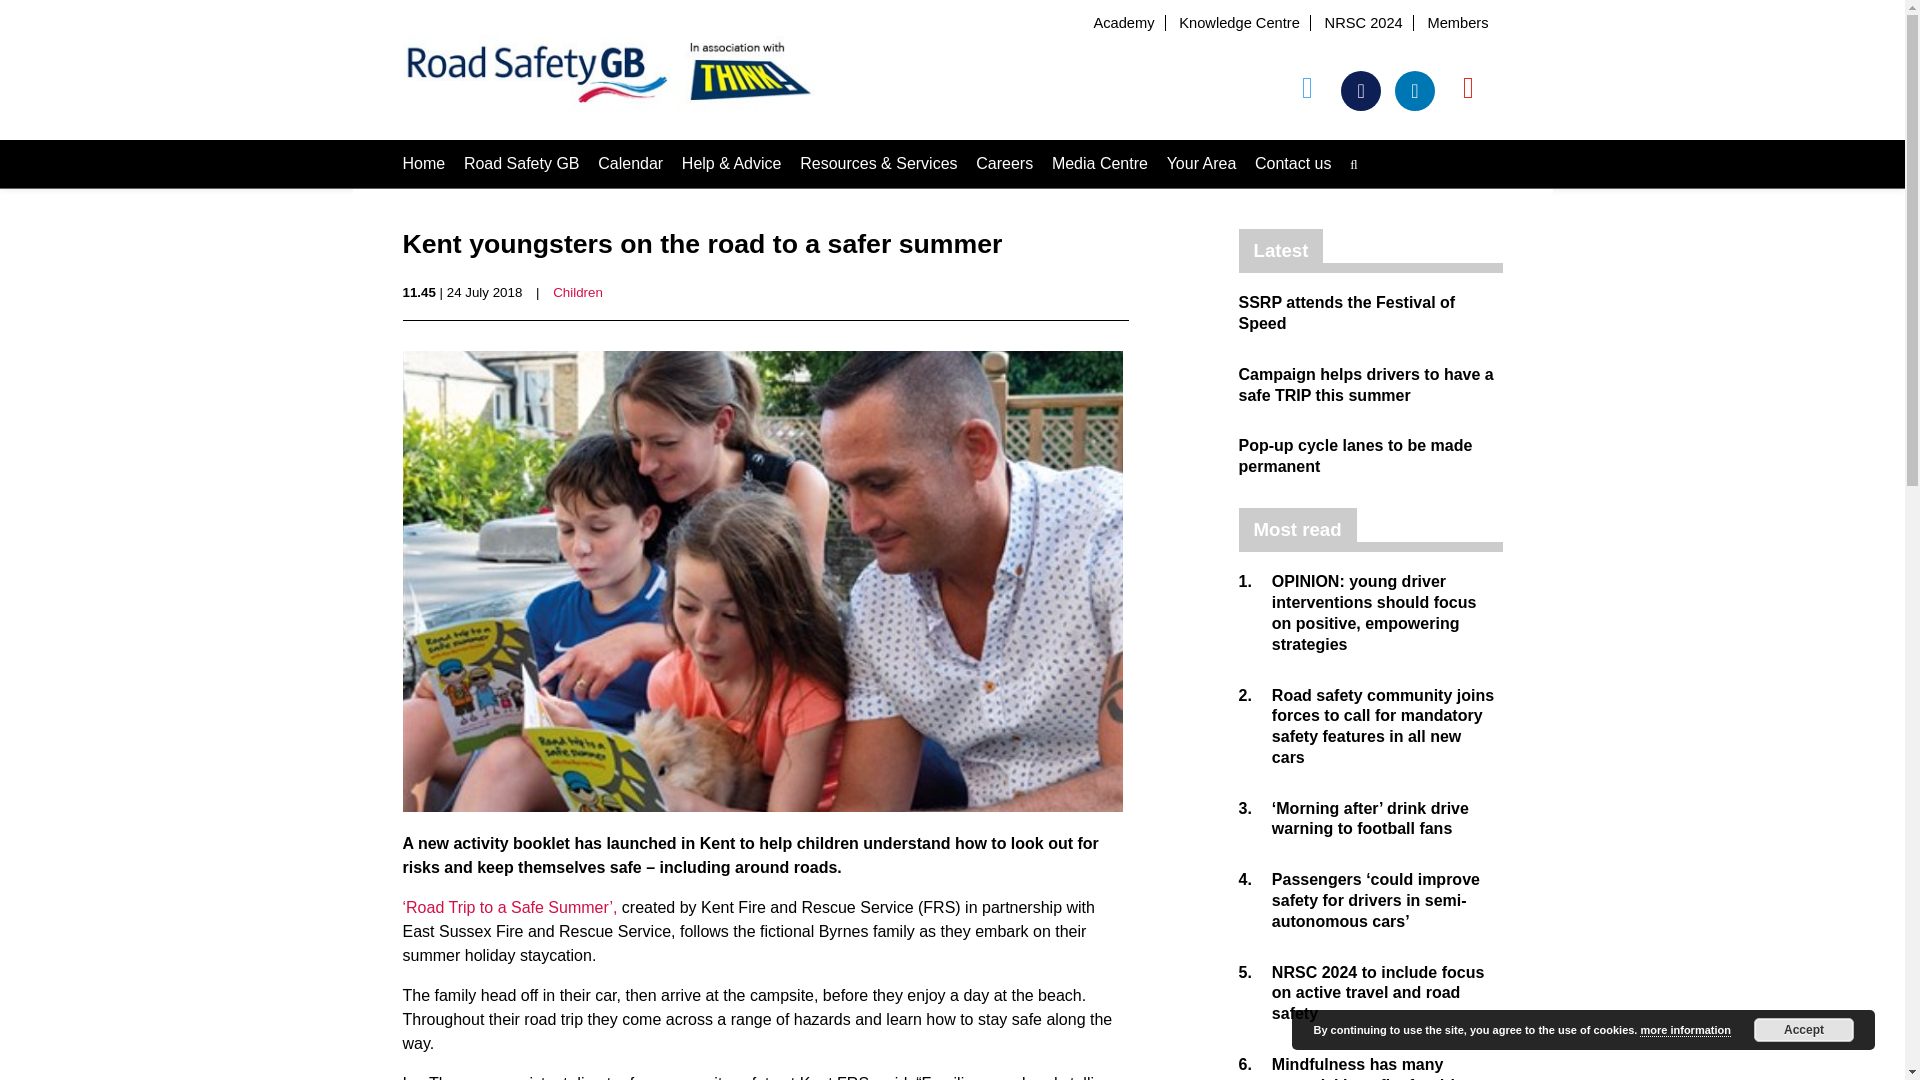 Image resolution: width=1920 pixels, height=1080 pixels. I want to click on Members, so click(1457, 23).